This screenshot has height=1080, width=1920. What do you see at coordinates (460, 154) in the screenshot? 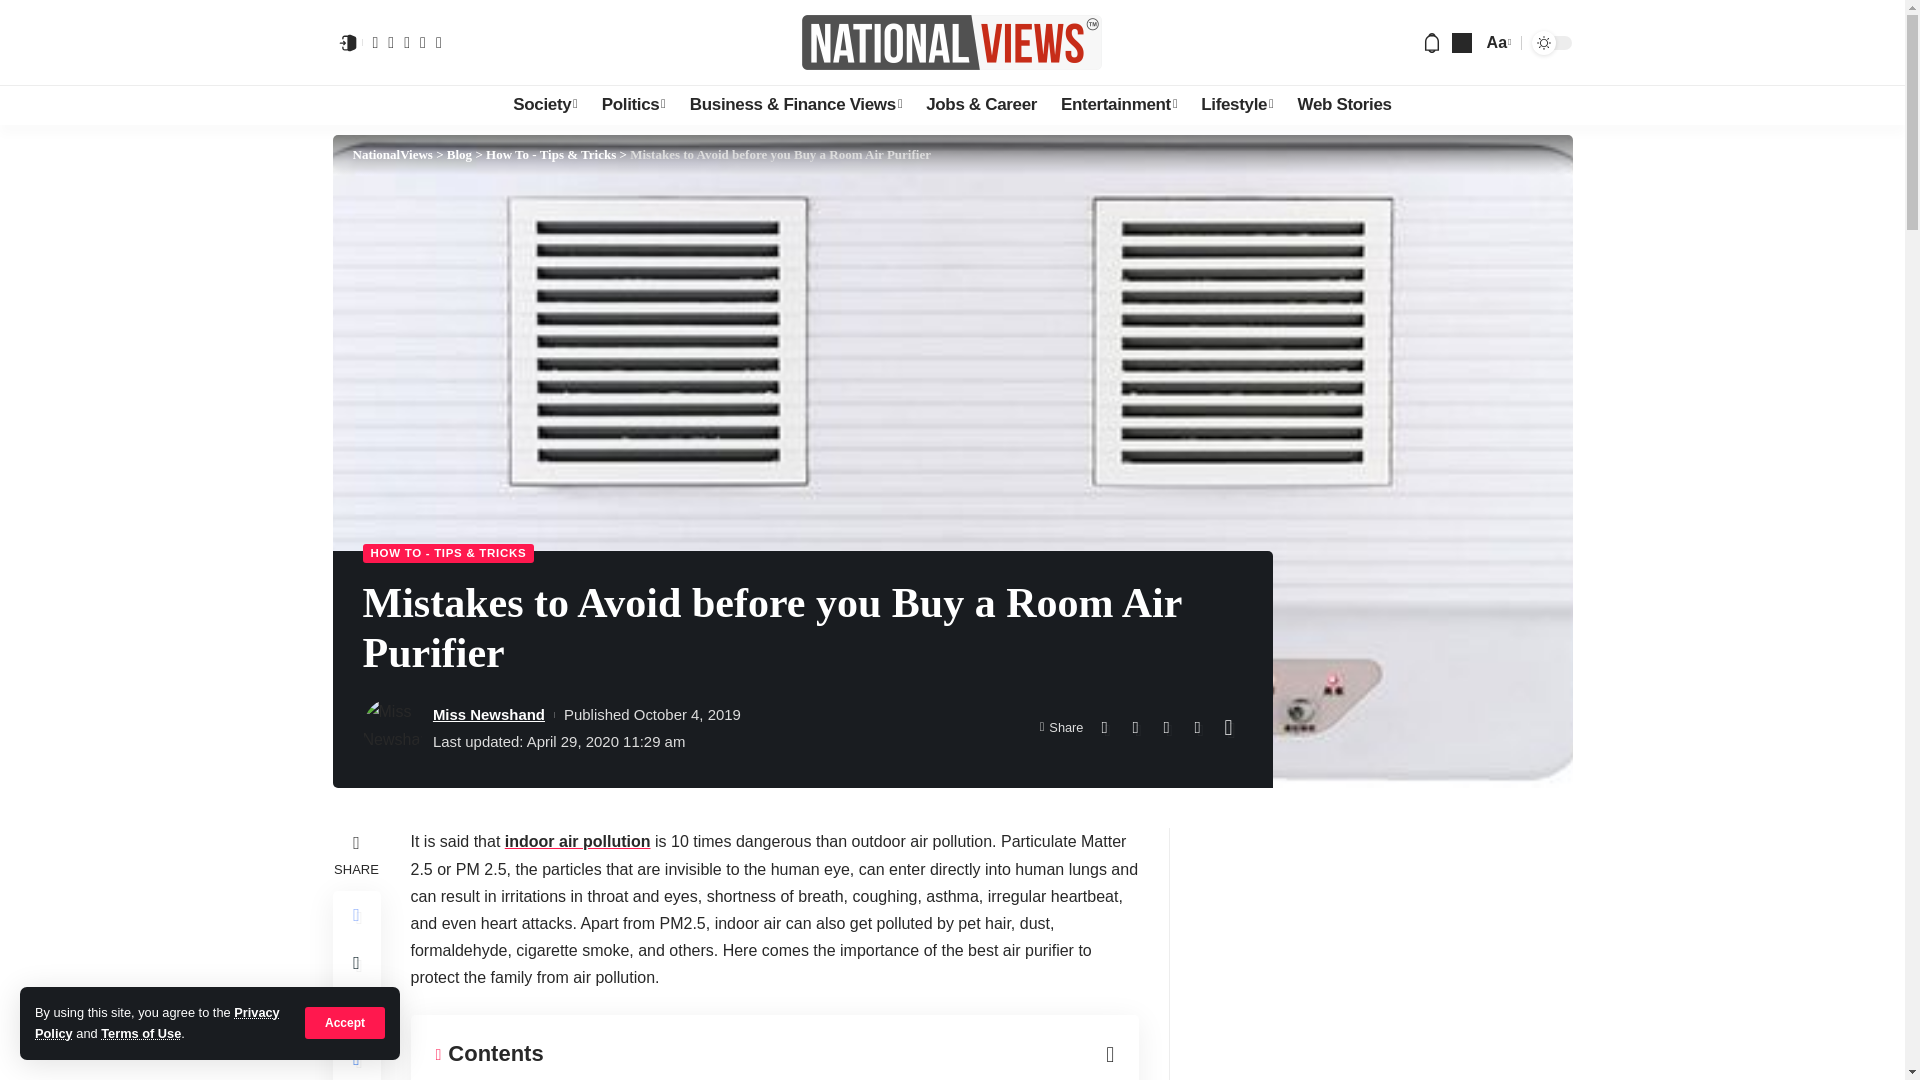
I see `Go to Blog.` at bounding box center [460, 154].